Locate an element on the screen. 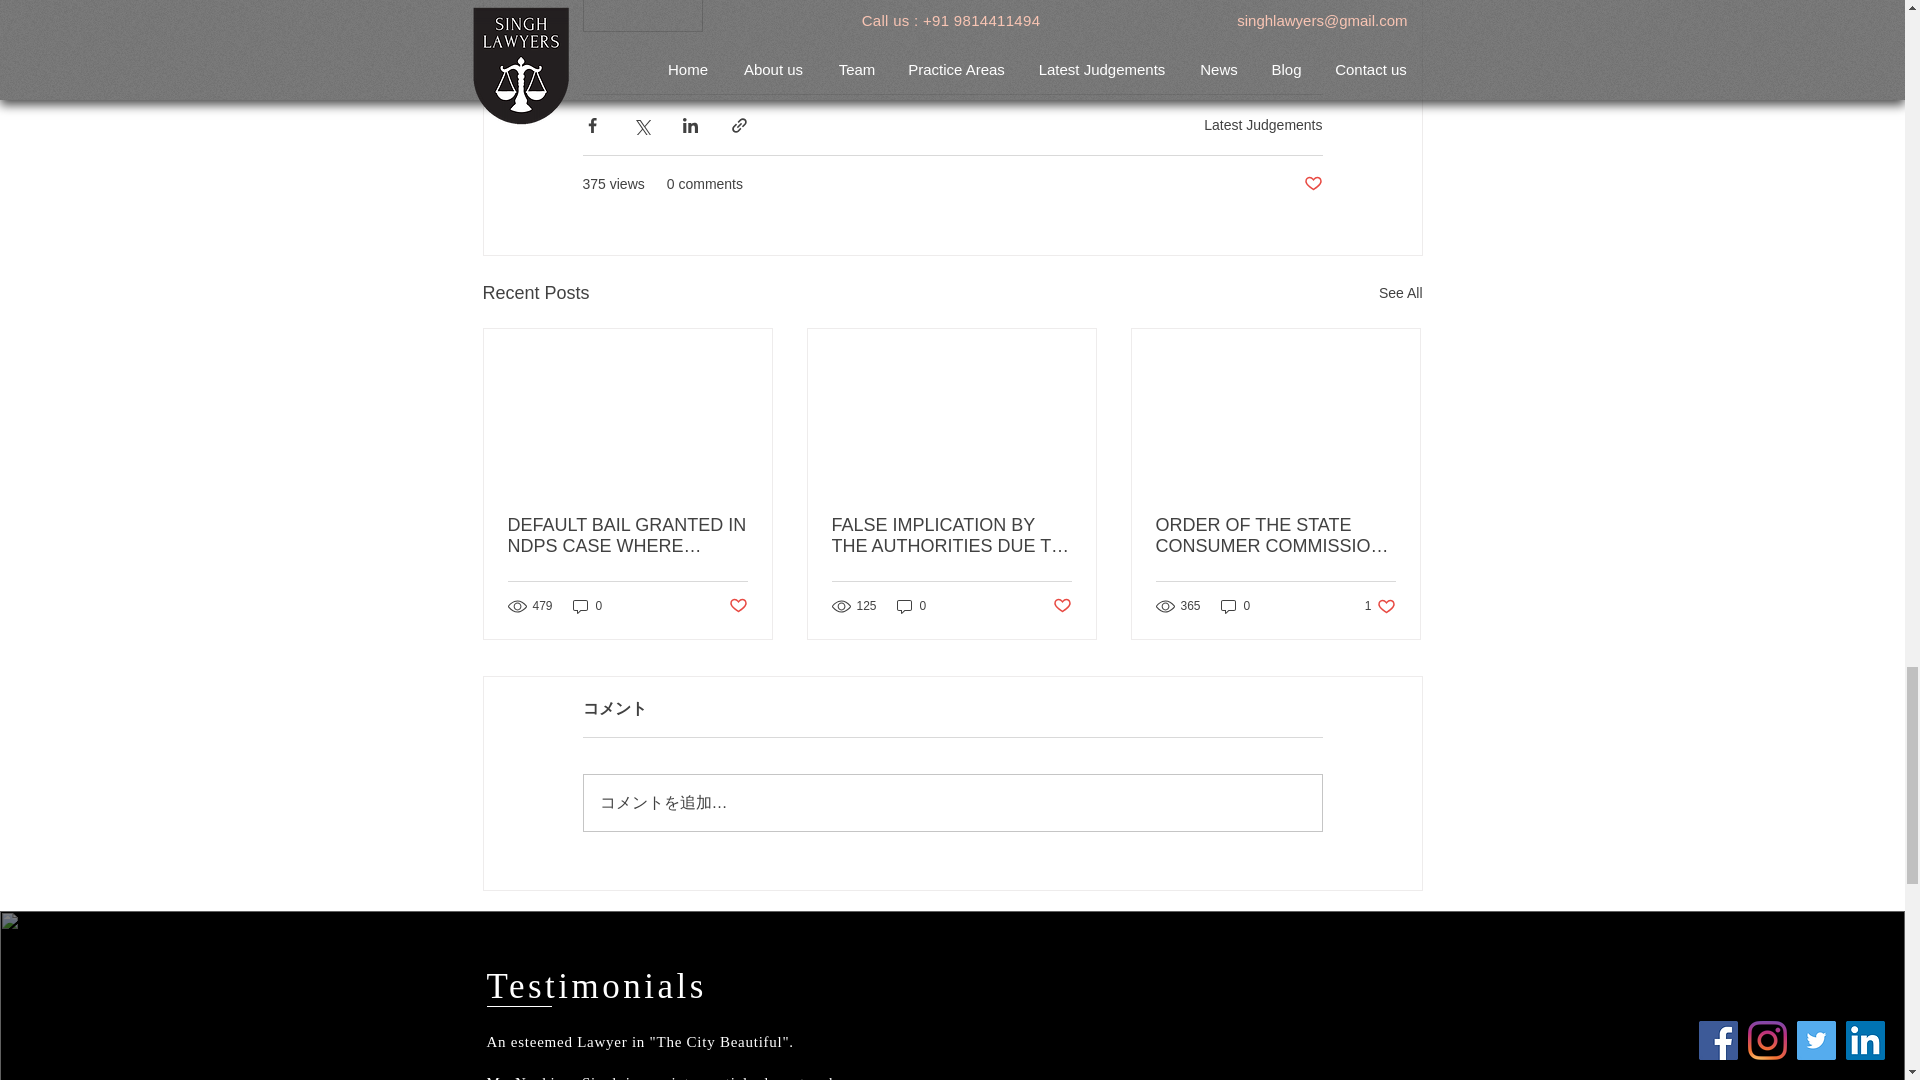 The image size is (1920, 1080). Post not marked as liked is located at coordinates (1312, 184).